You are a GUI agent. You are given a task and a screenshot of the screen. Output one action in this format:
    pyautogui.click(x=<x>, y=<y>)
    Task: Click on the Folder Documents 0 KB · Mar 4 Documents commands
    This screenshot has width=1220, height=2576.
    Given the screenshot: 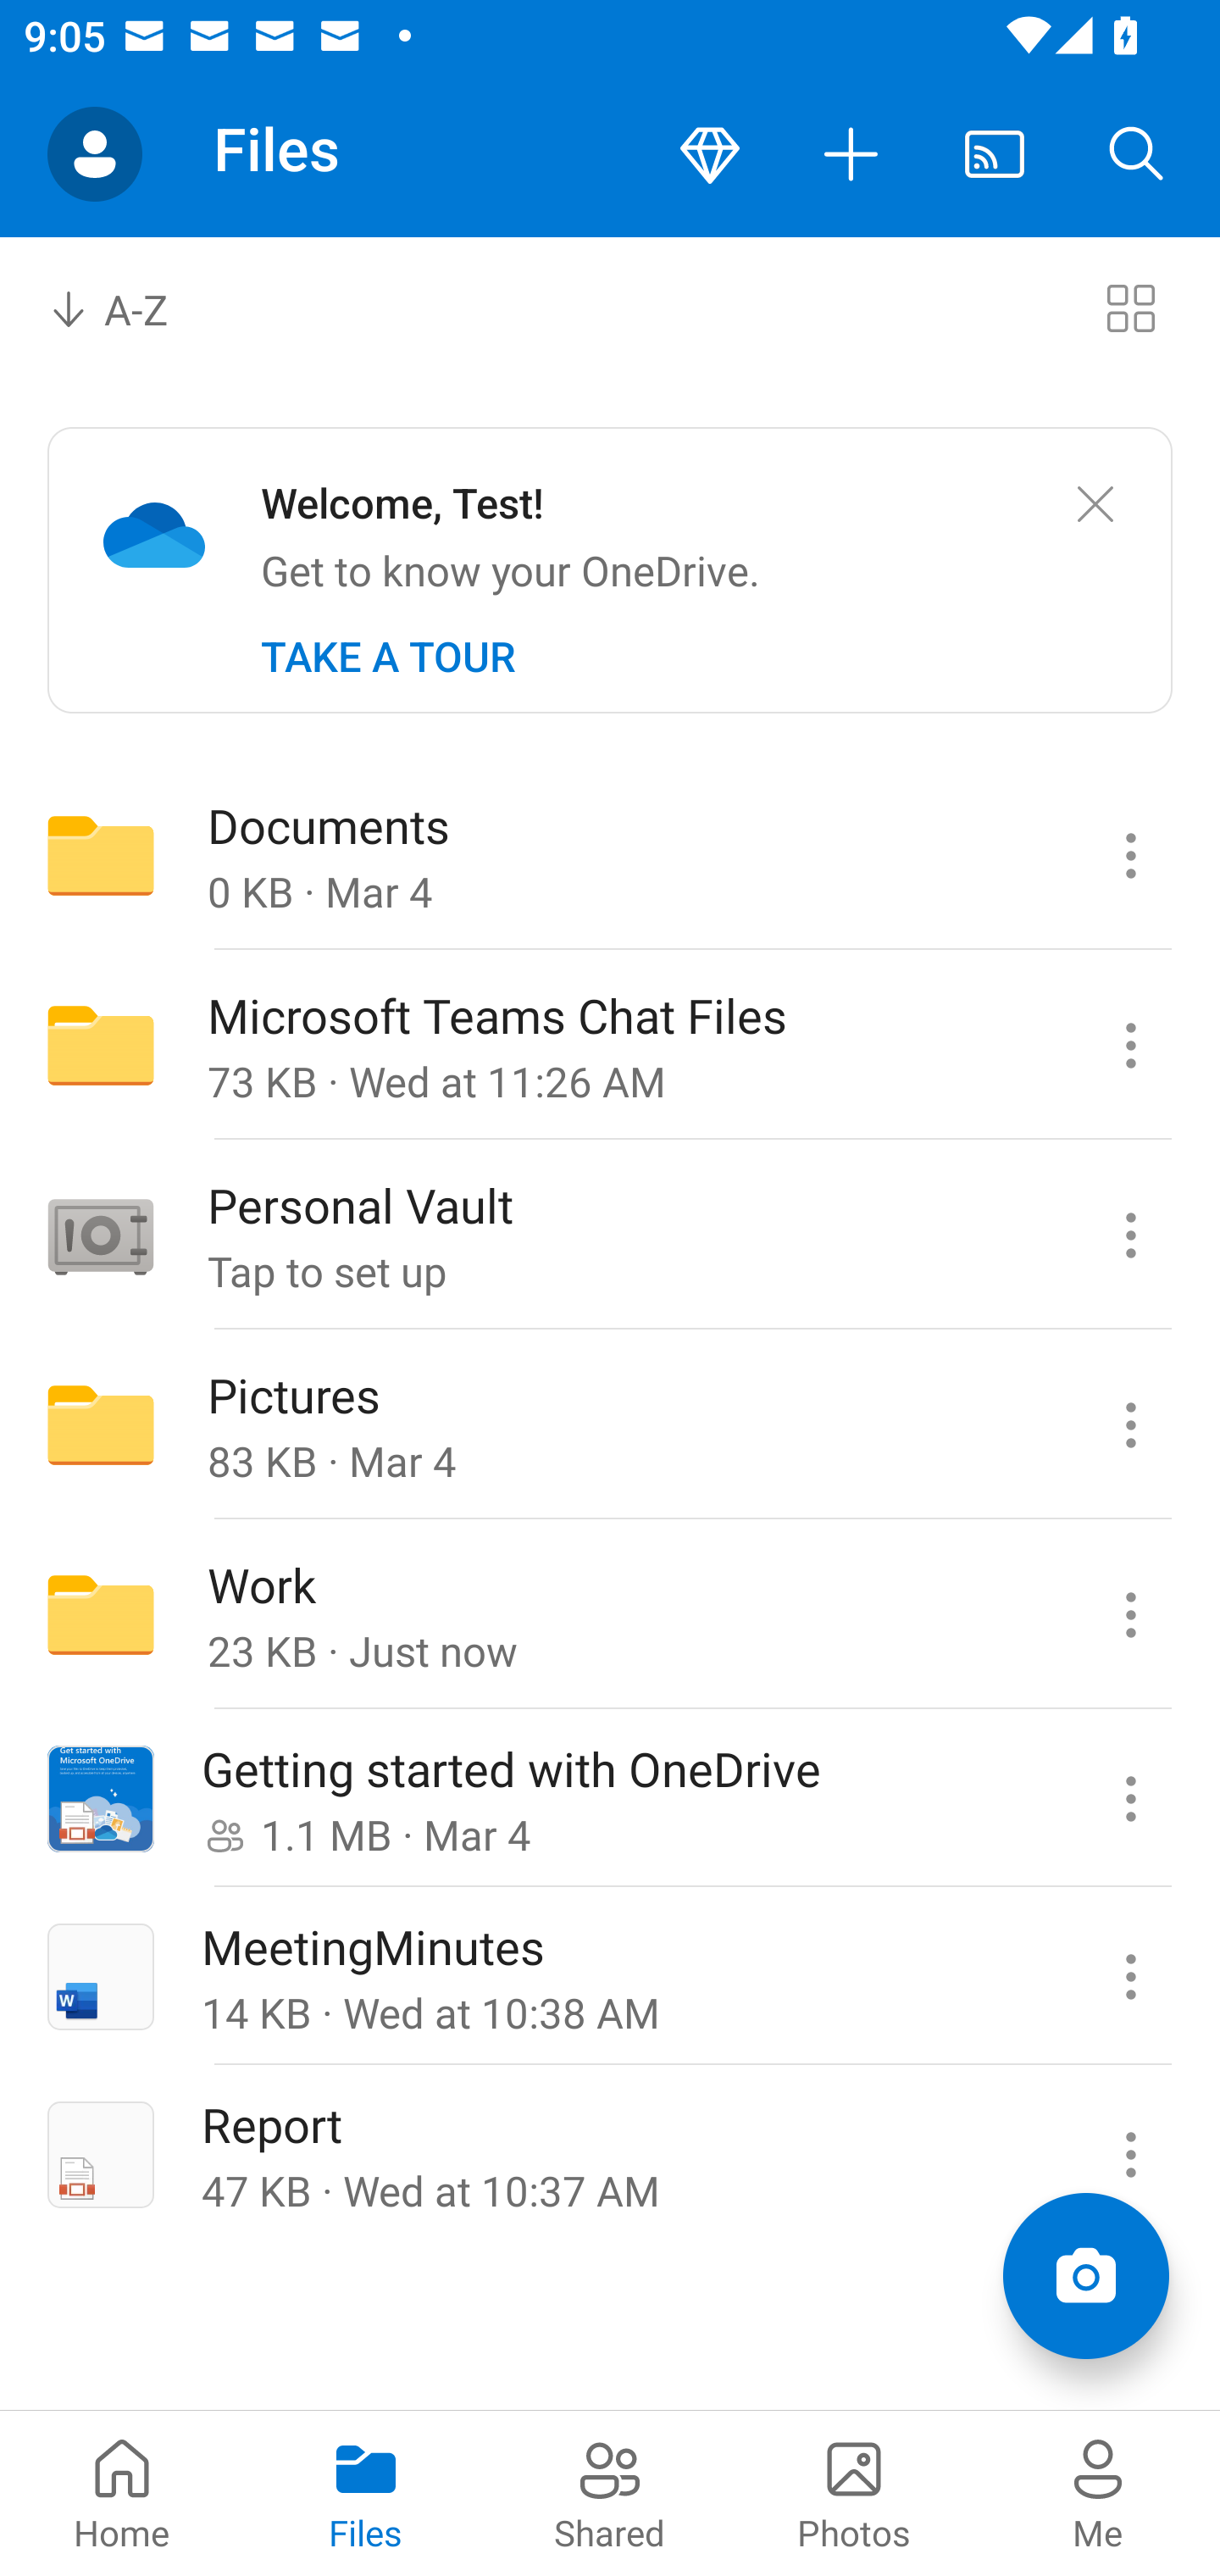 What is the action you would take?
    pyautogui.click(x=610, y=854)
    